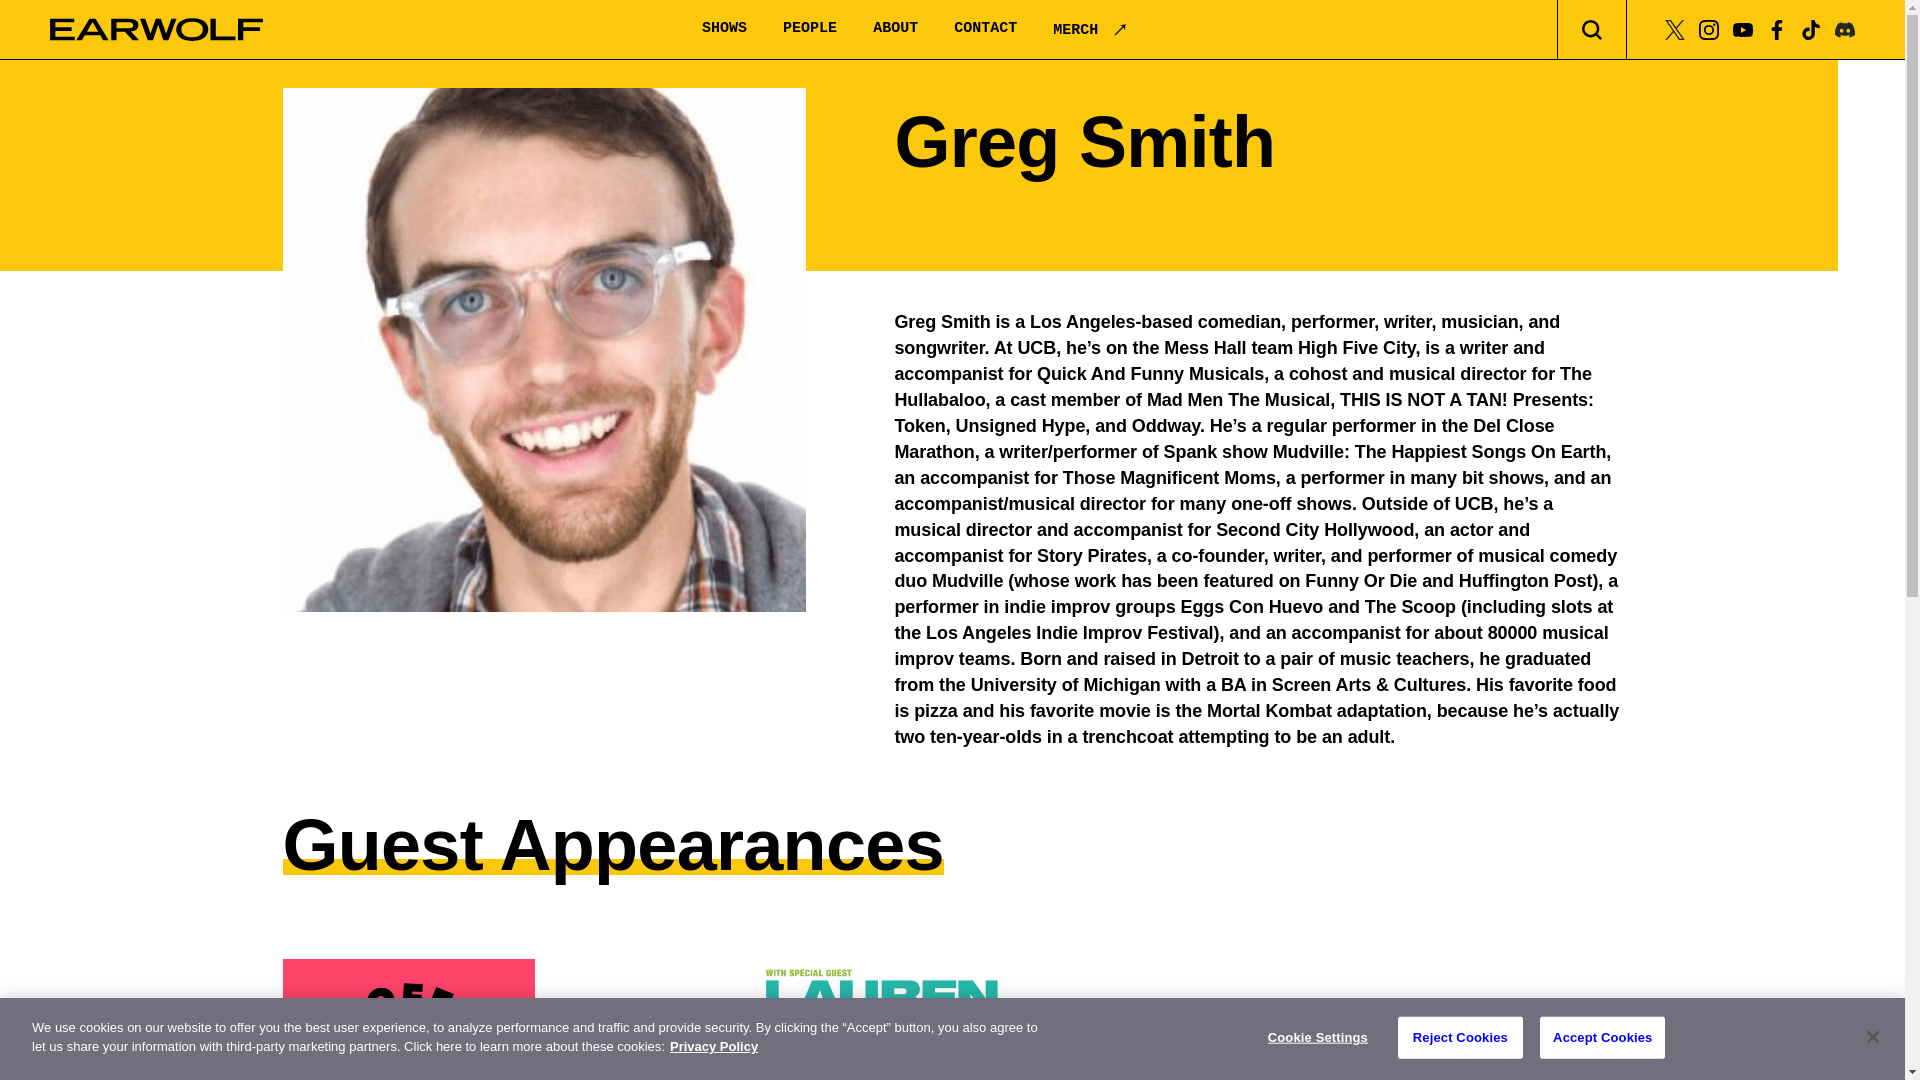 The height and width of the screenshot is (1080, 1920). I want to click on Toggle Search, so click(1592, 30).